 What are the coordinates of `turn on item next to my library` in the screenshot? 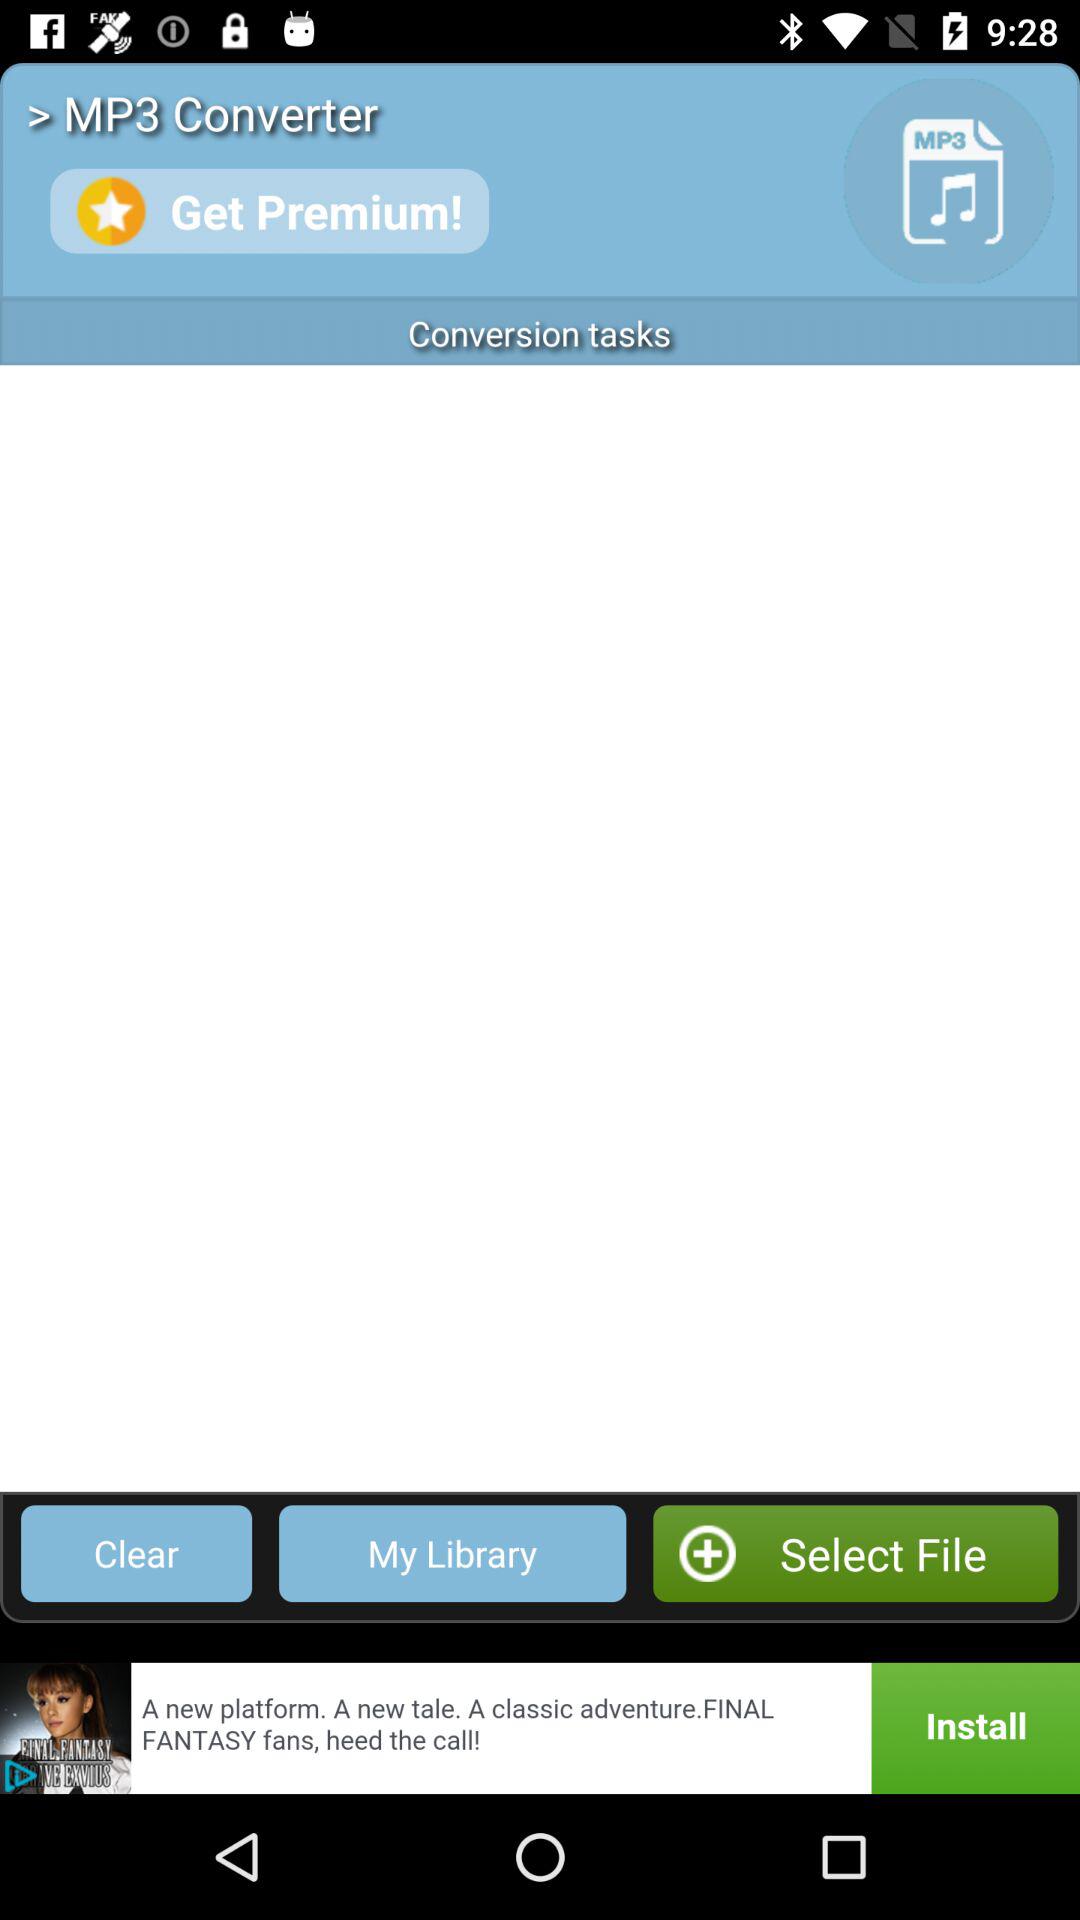 It's located at (136, 1554).